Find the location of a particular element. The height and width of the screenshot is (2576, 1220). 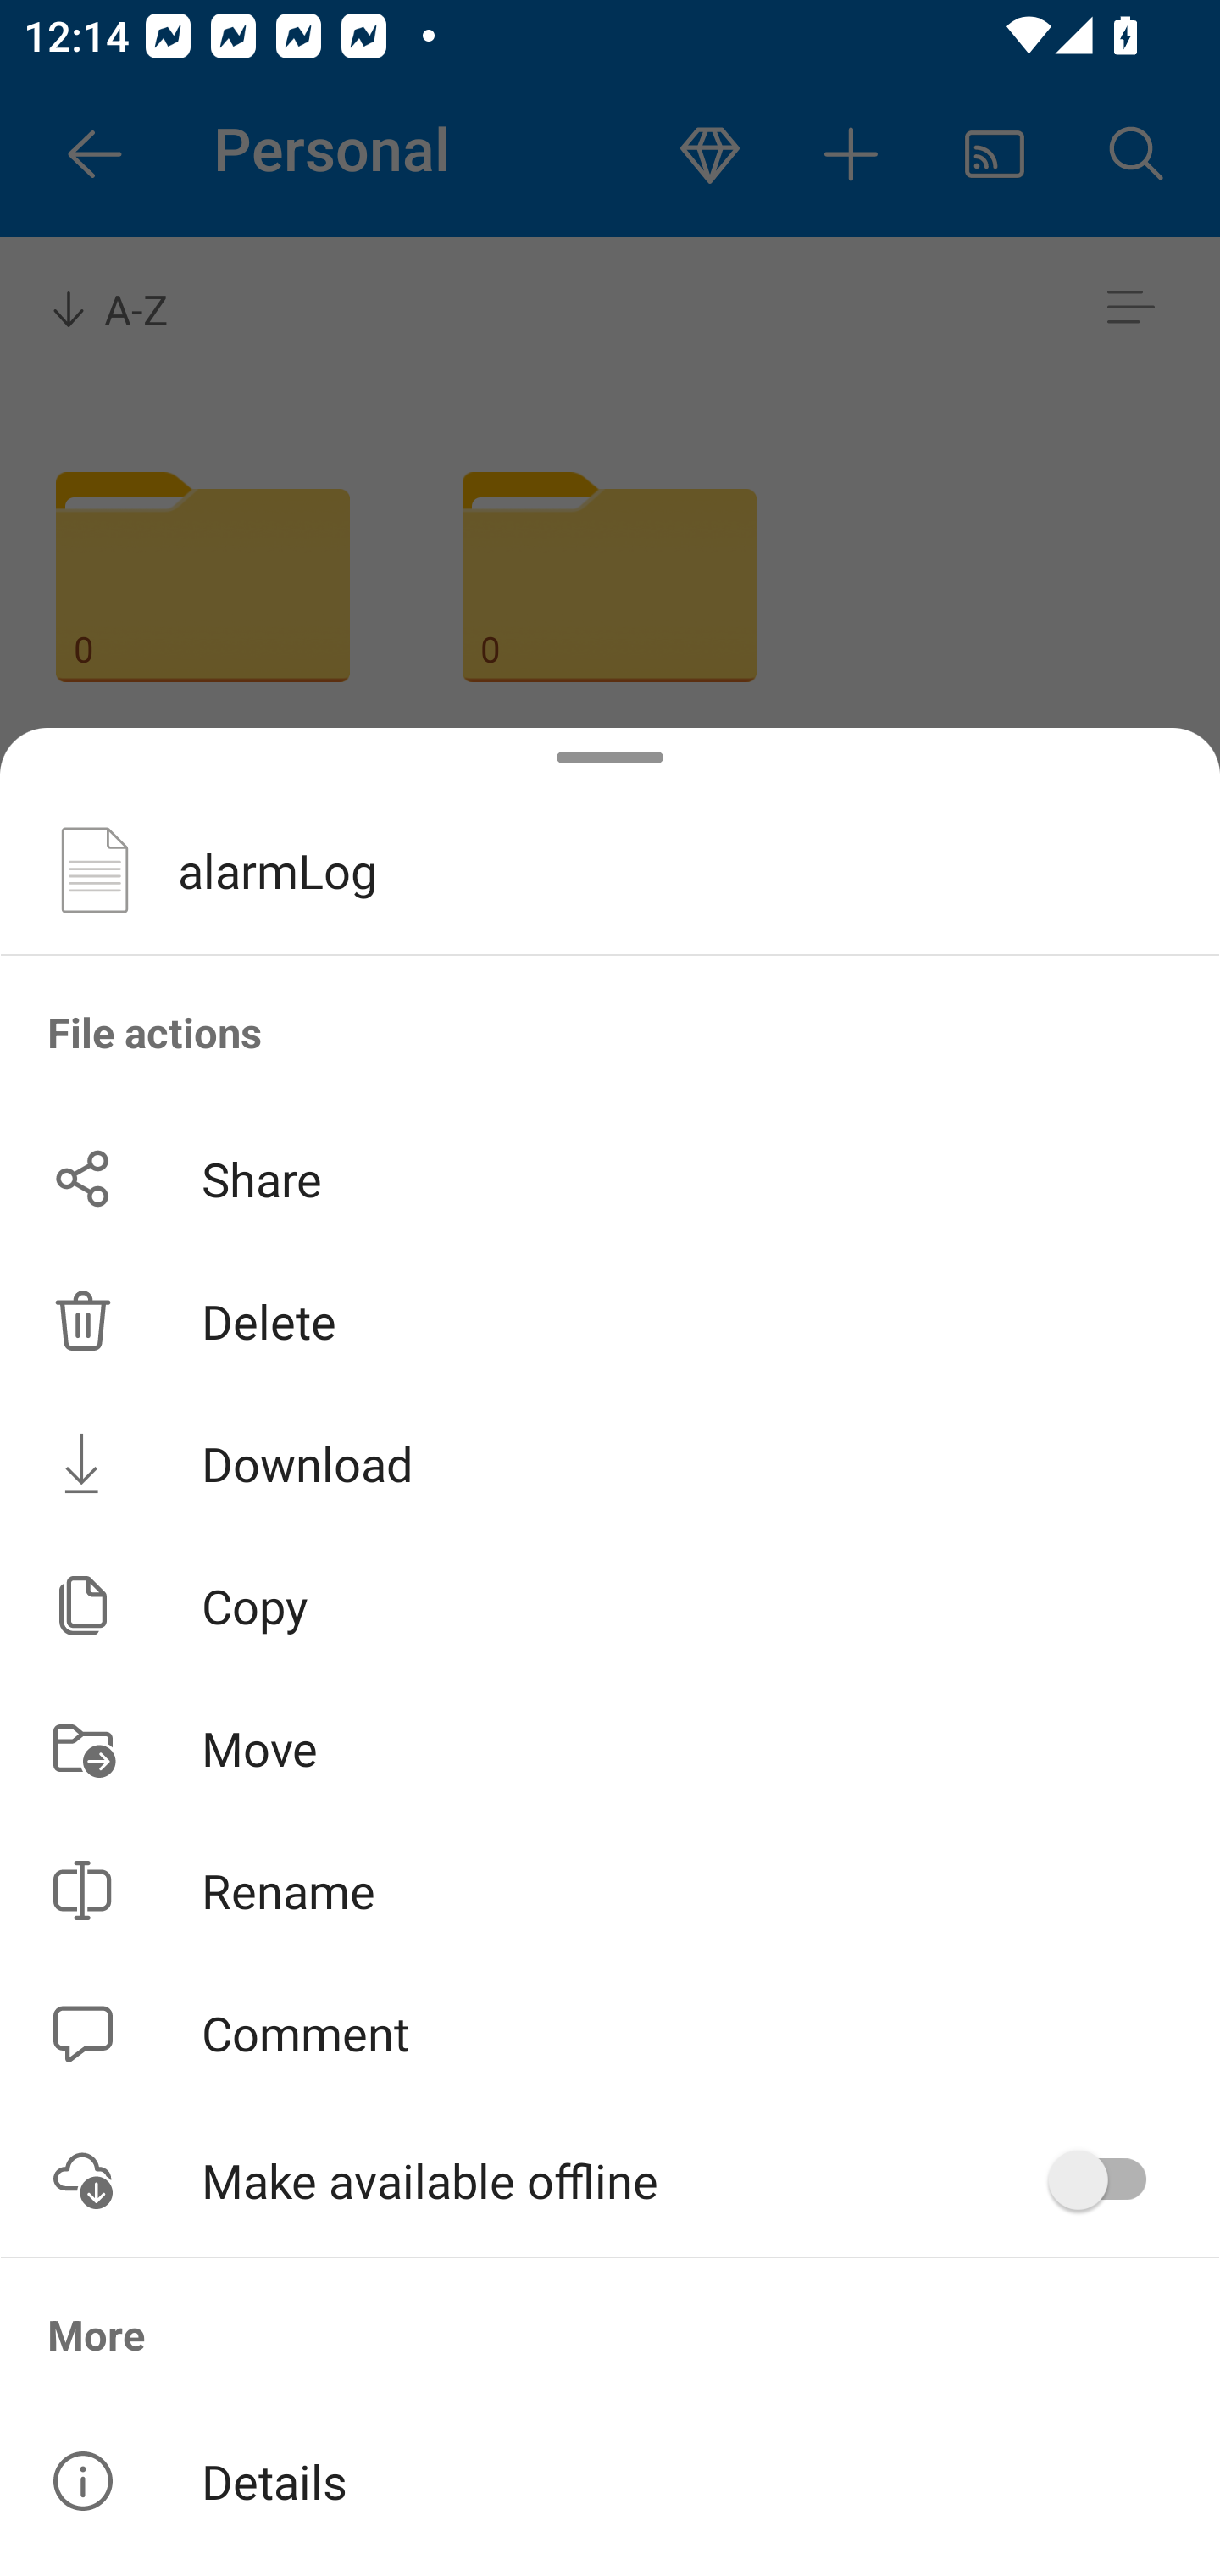

Delete button Delete is located at coordinates (610, 1320).